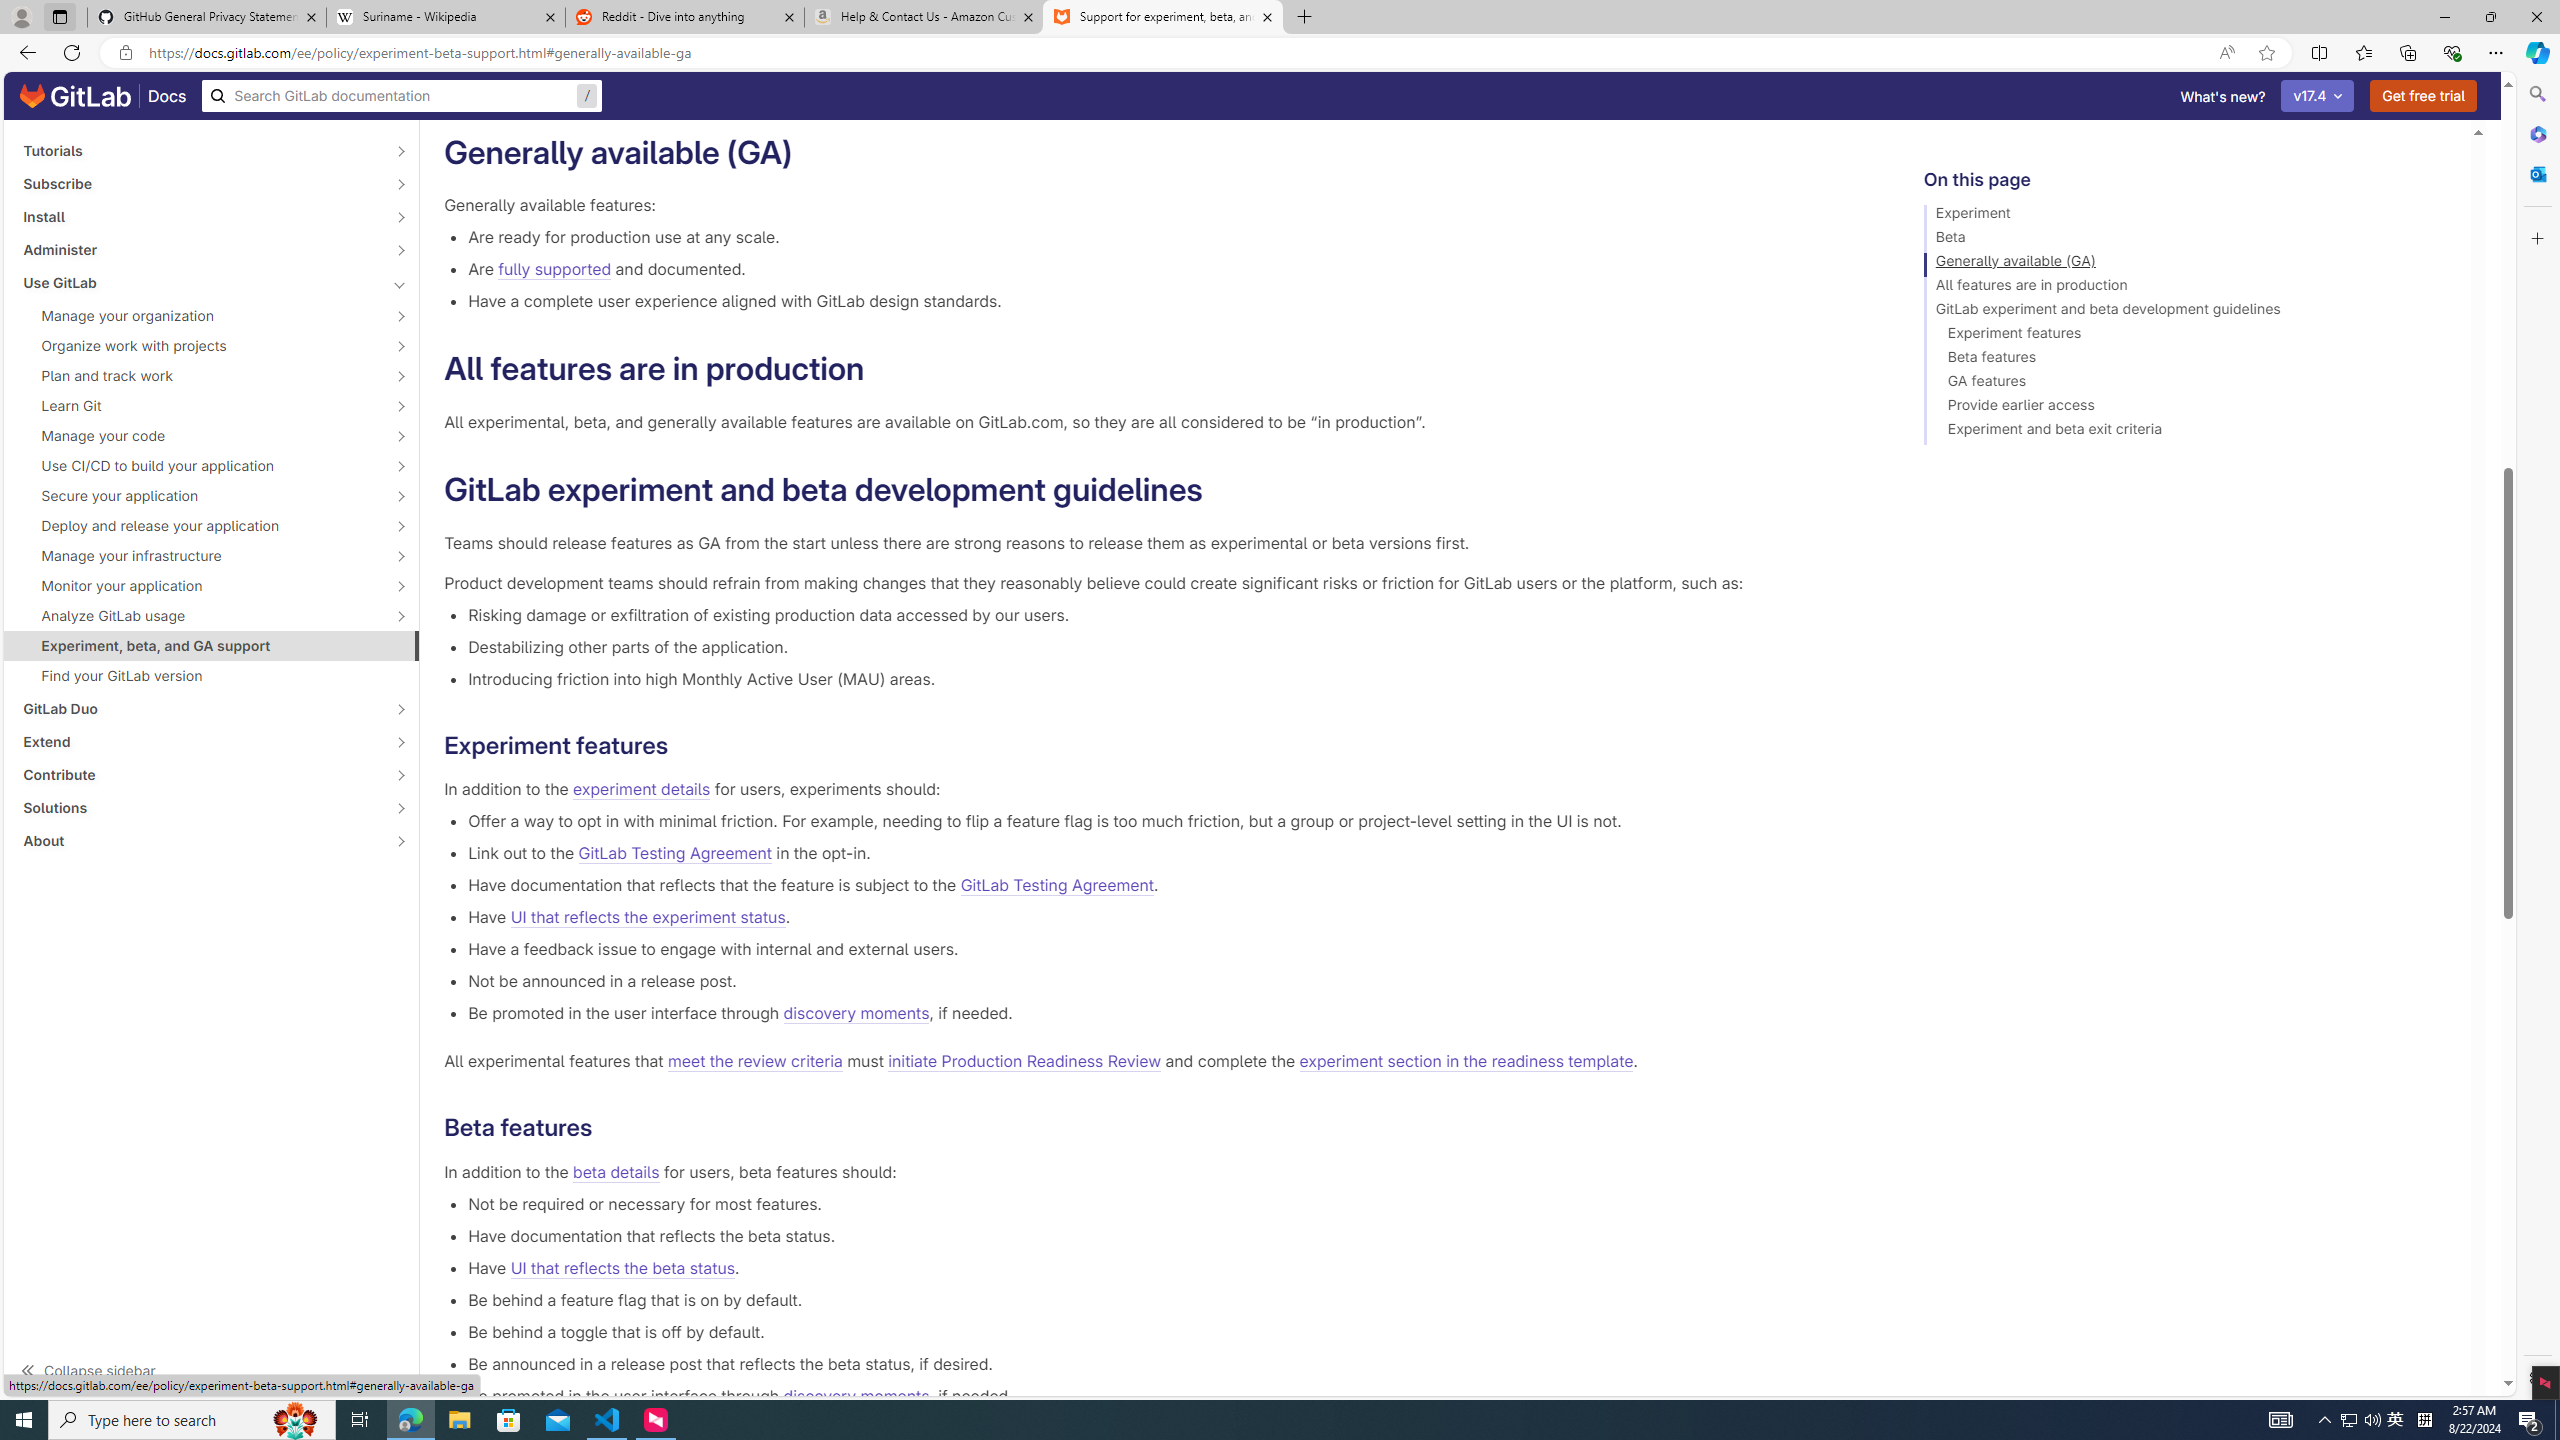 The height and width of the screenshot is (1440, 2560). I want to click on Collapse sidebar, so click(212, 1370).